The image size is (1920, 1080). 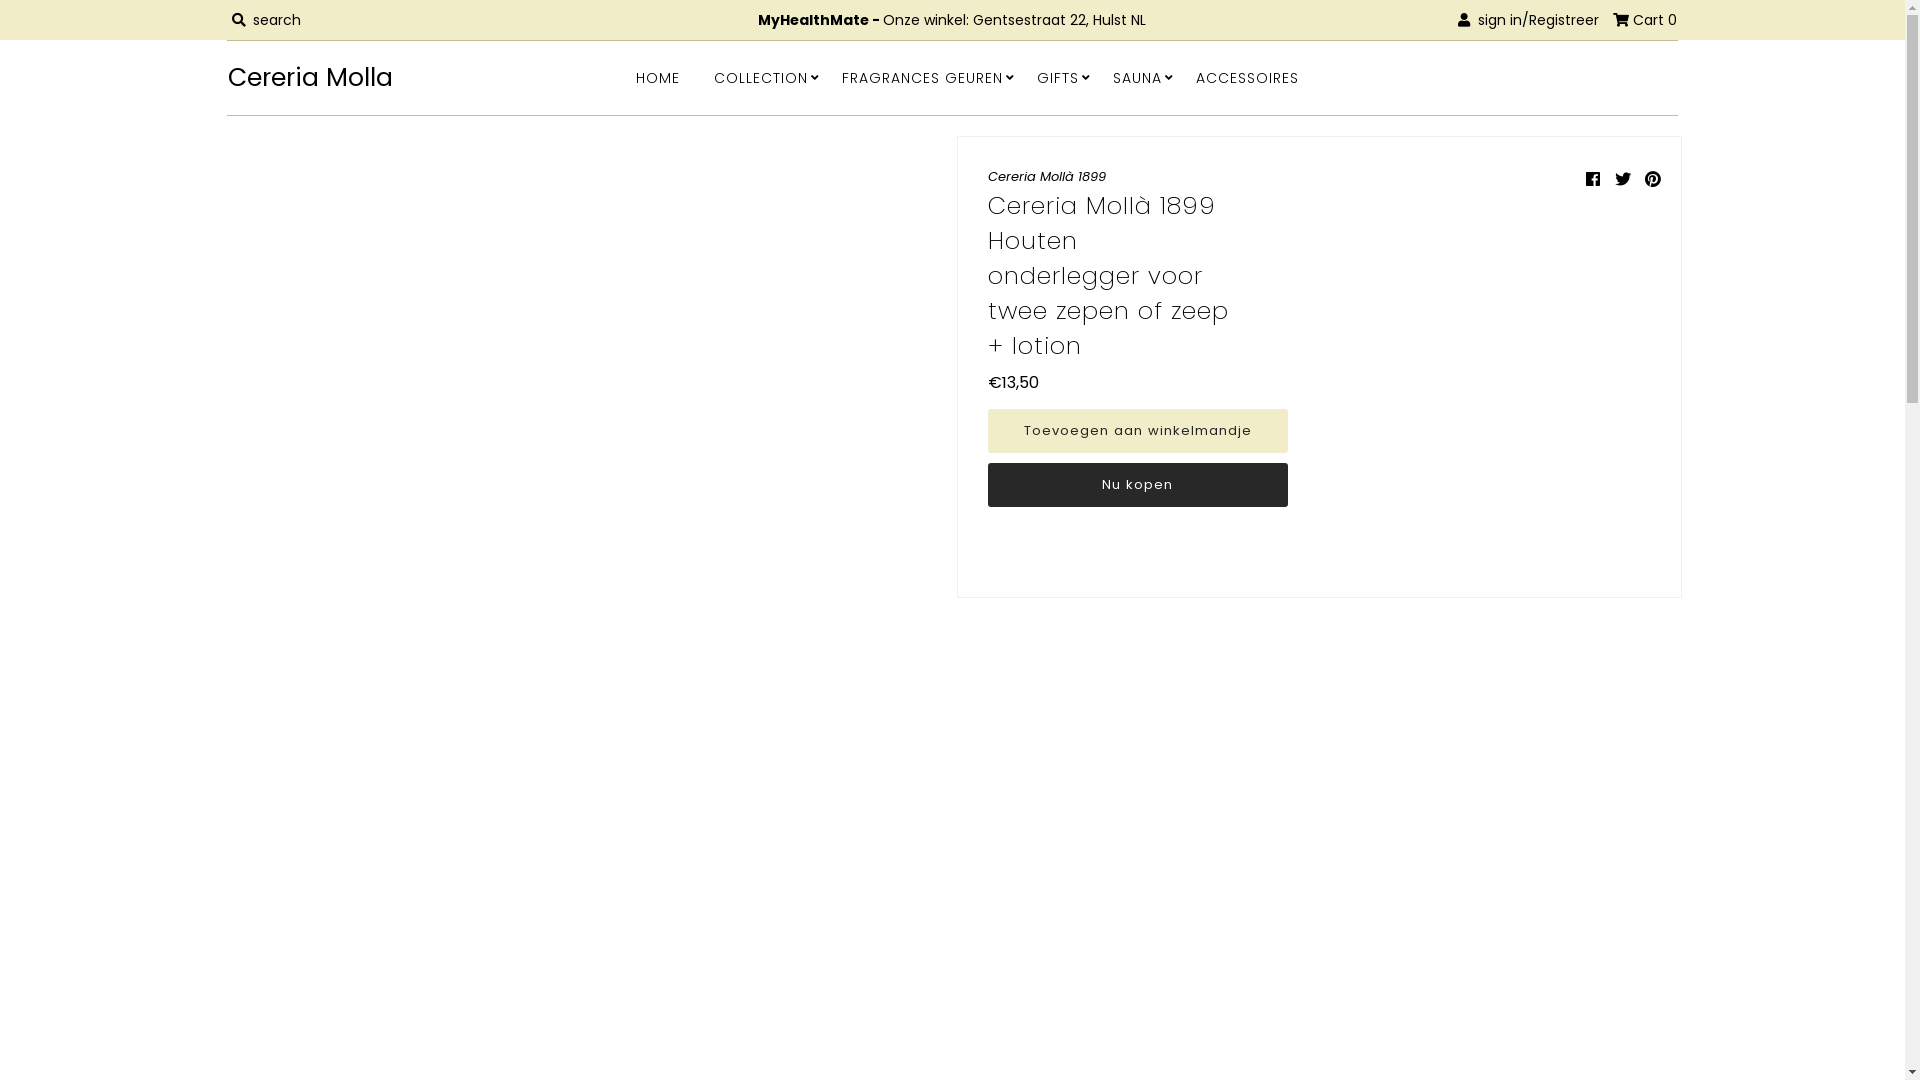 I want to click on  Cart 0, so click(x=1645, y=20).